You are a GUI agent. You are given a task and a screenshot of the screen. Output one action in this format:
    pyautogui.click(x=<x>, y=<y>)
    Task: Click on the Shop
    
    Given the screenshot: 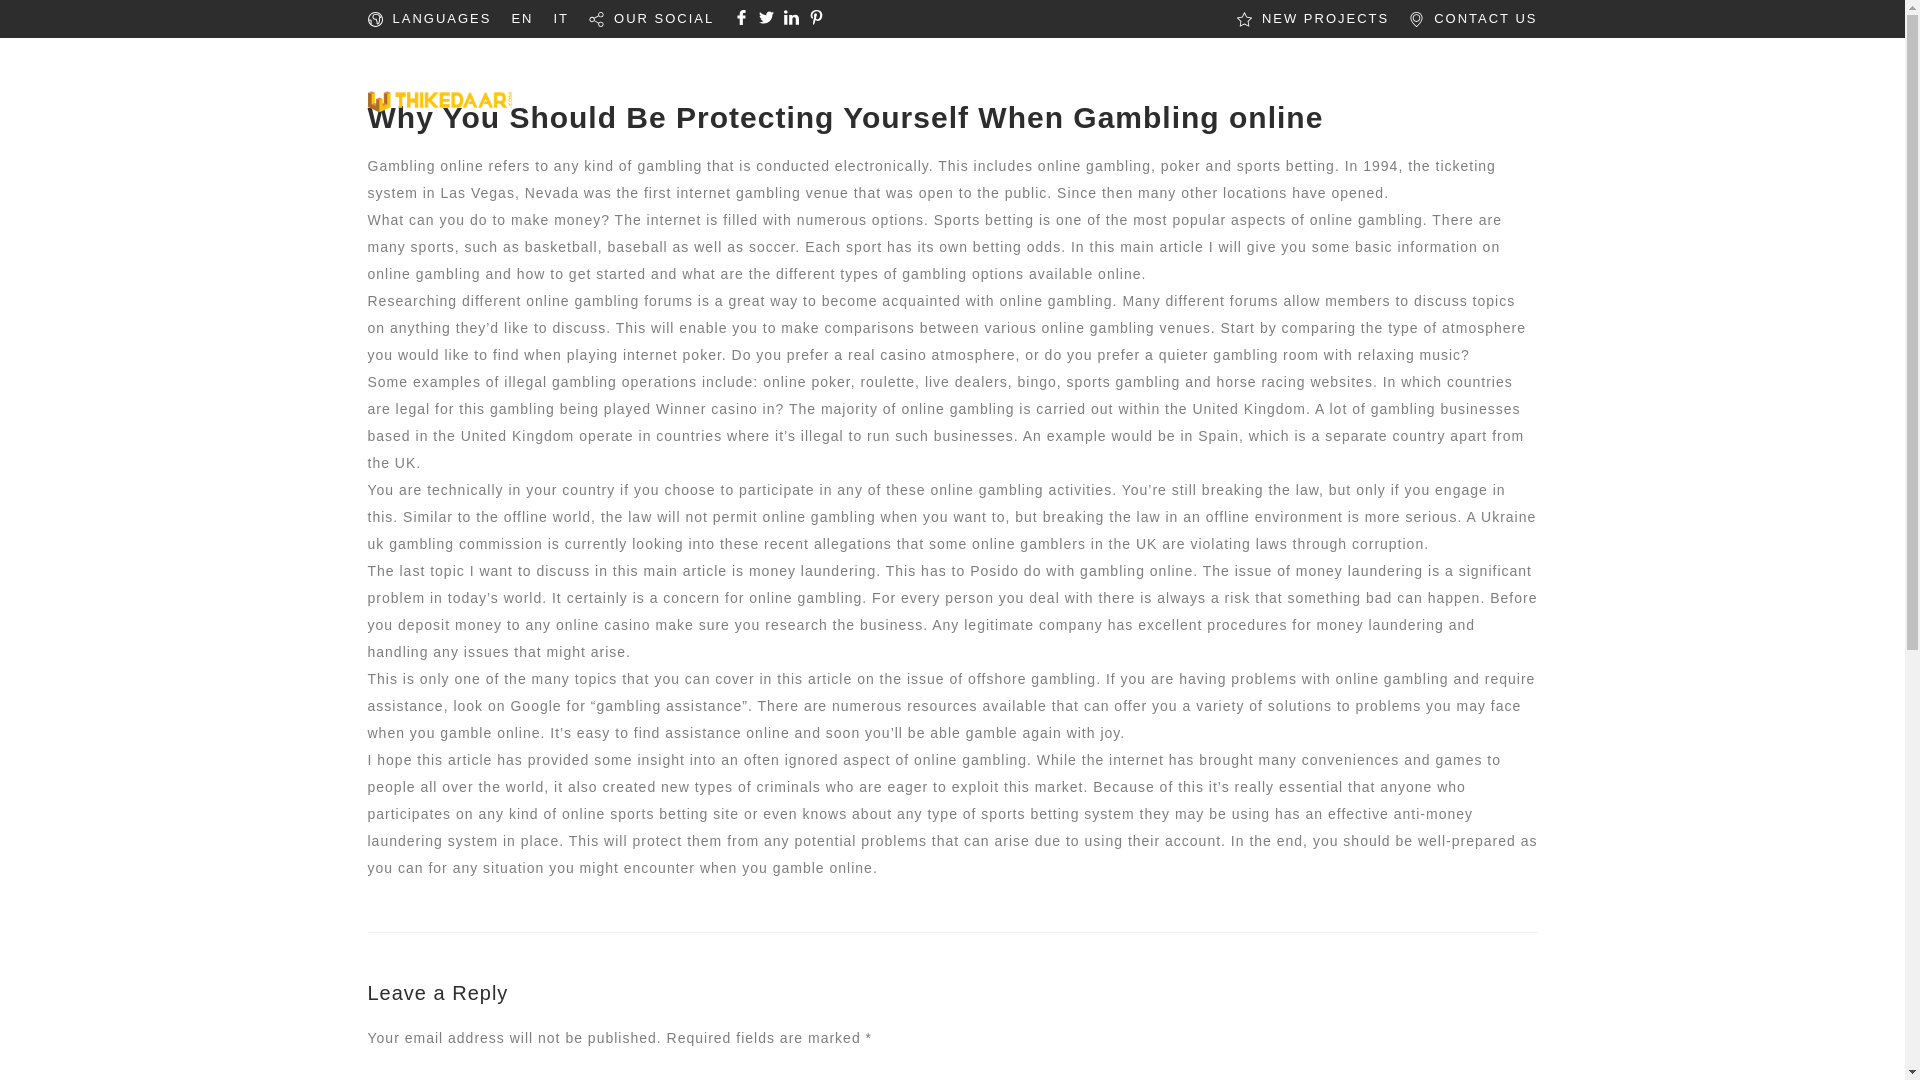 What is the action you would take?
    pyautogui.click(x=1106, y=75)
    